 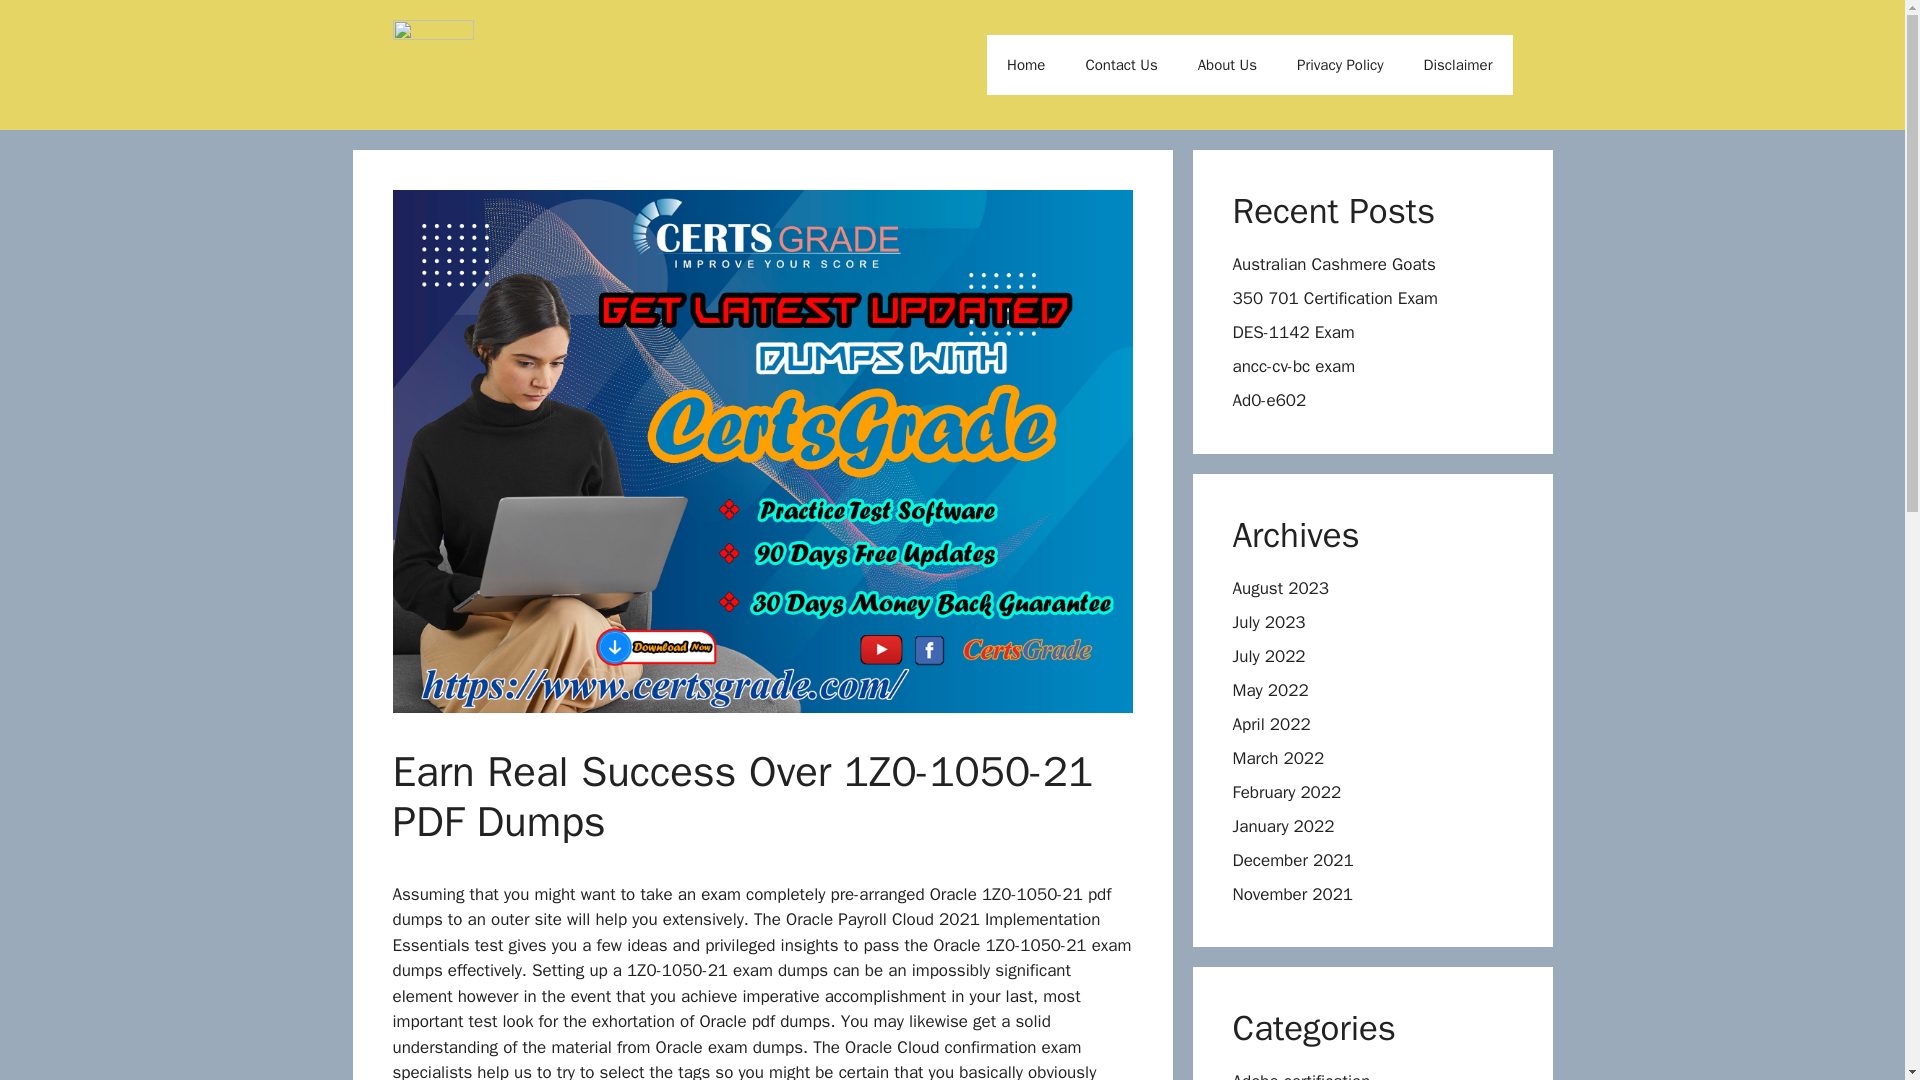 What do you see at coordinates (1292, 860) in the screenshot?
I see `December 2021` at bounding box center [1292, 860].